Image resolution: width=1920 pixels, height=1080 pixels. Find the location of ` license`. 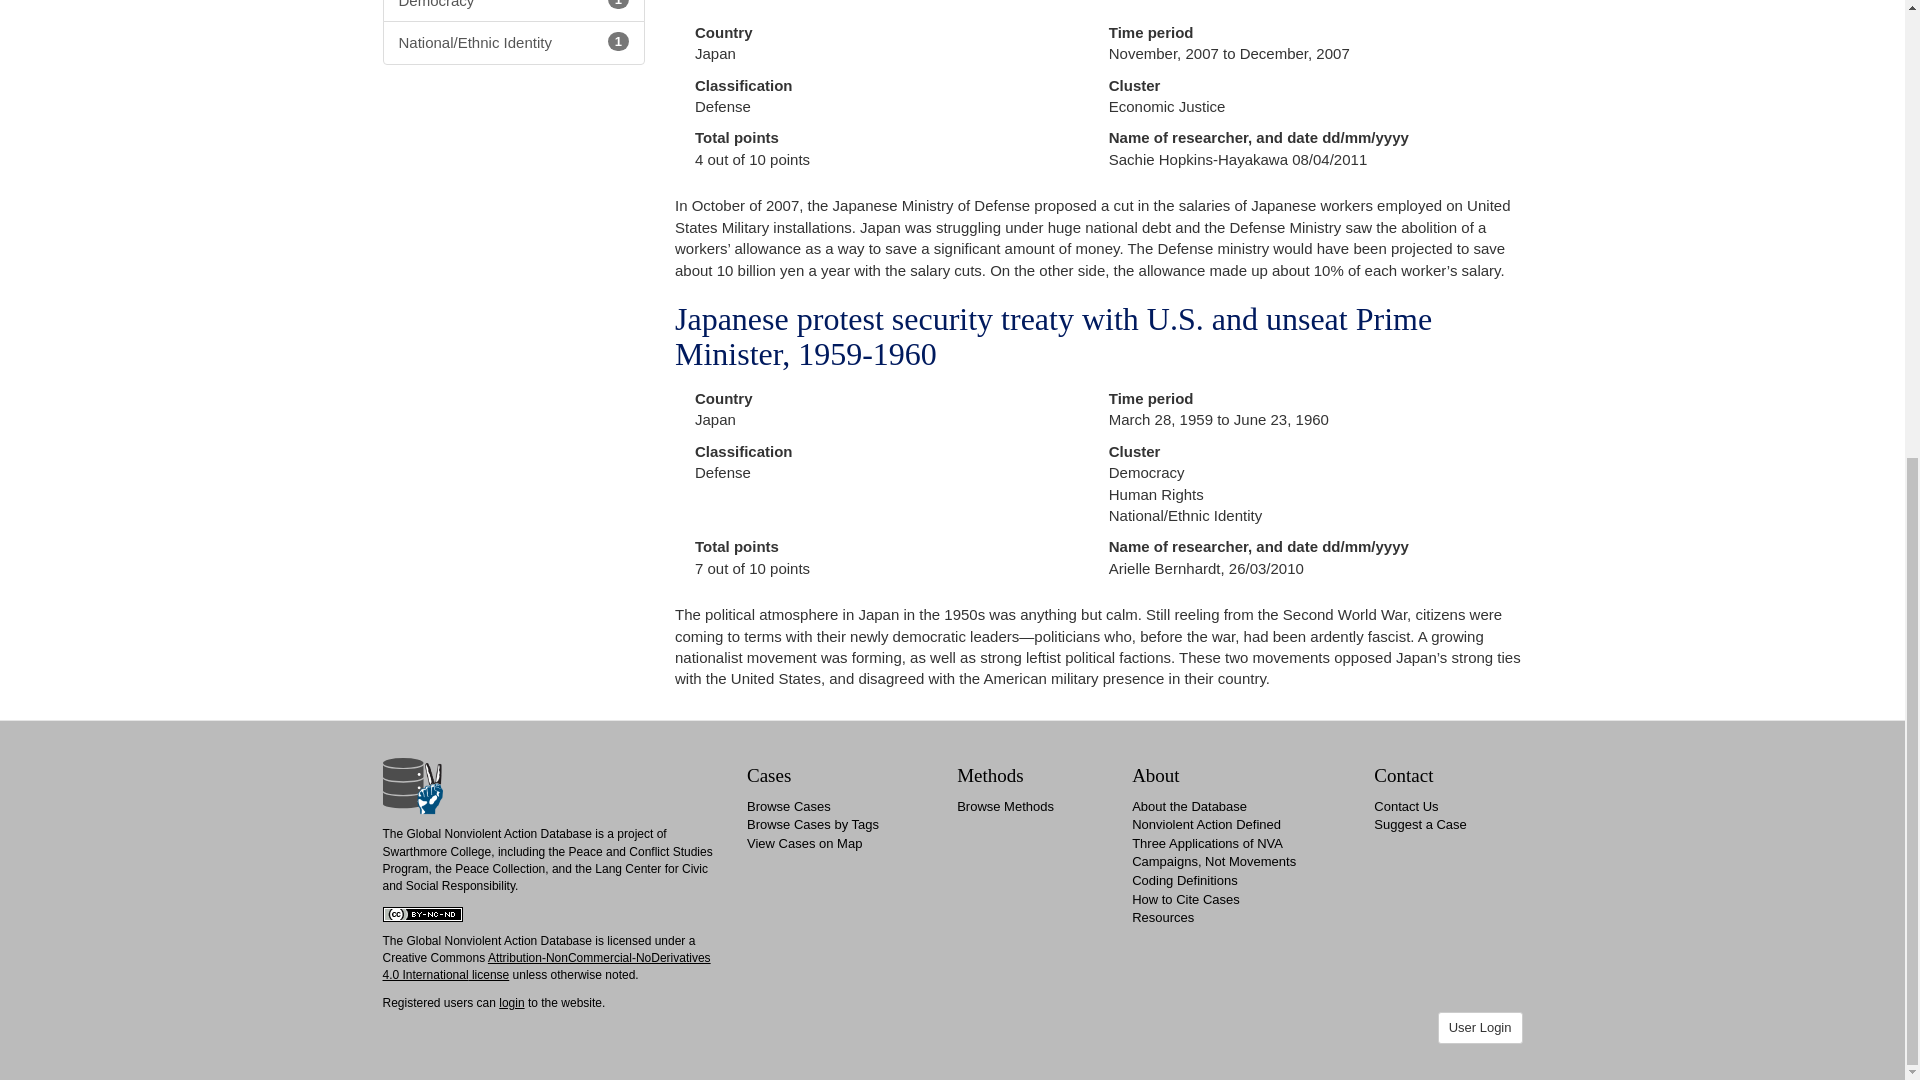

 license is located at coordinates (489, 974).